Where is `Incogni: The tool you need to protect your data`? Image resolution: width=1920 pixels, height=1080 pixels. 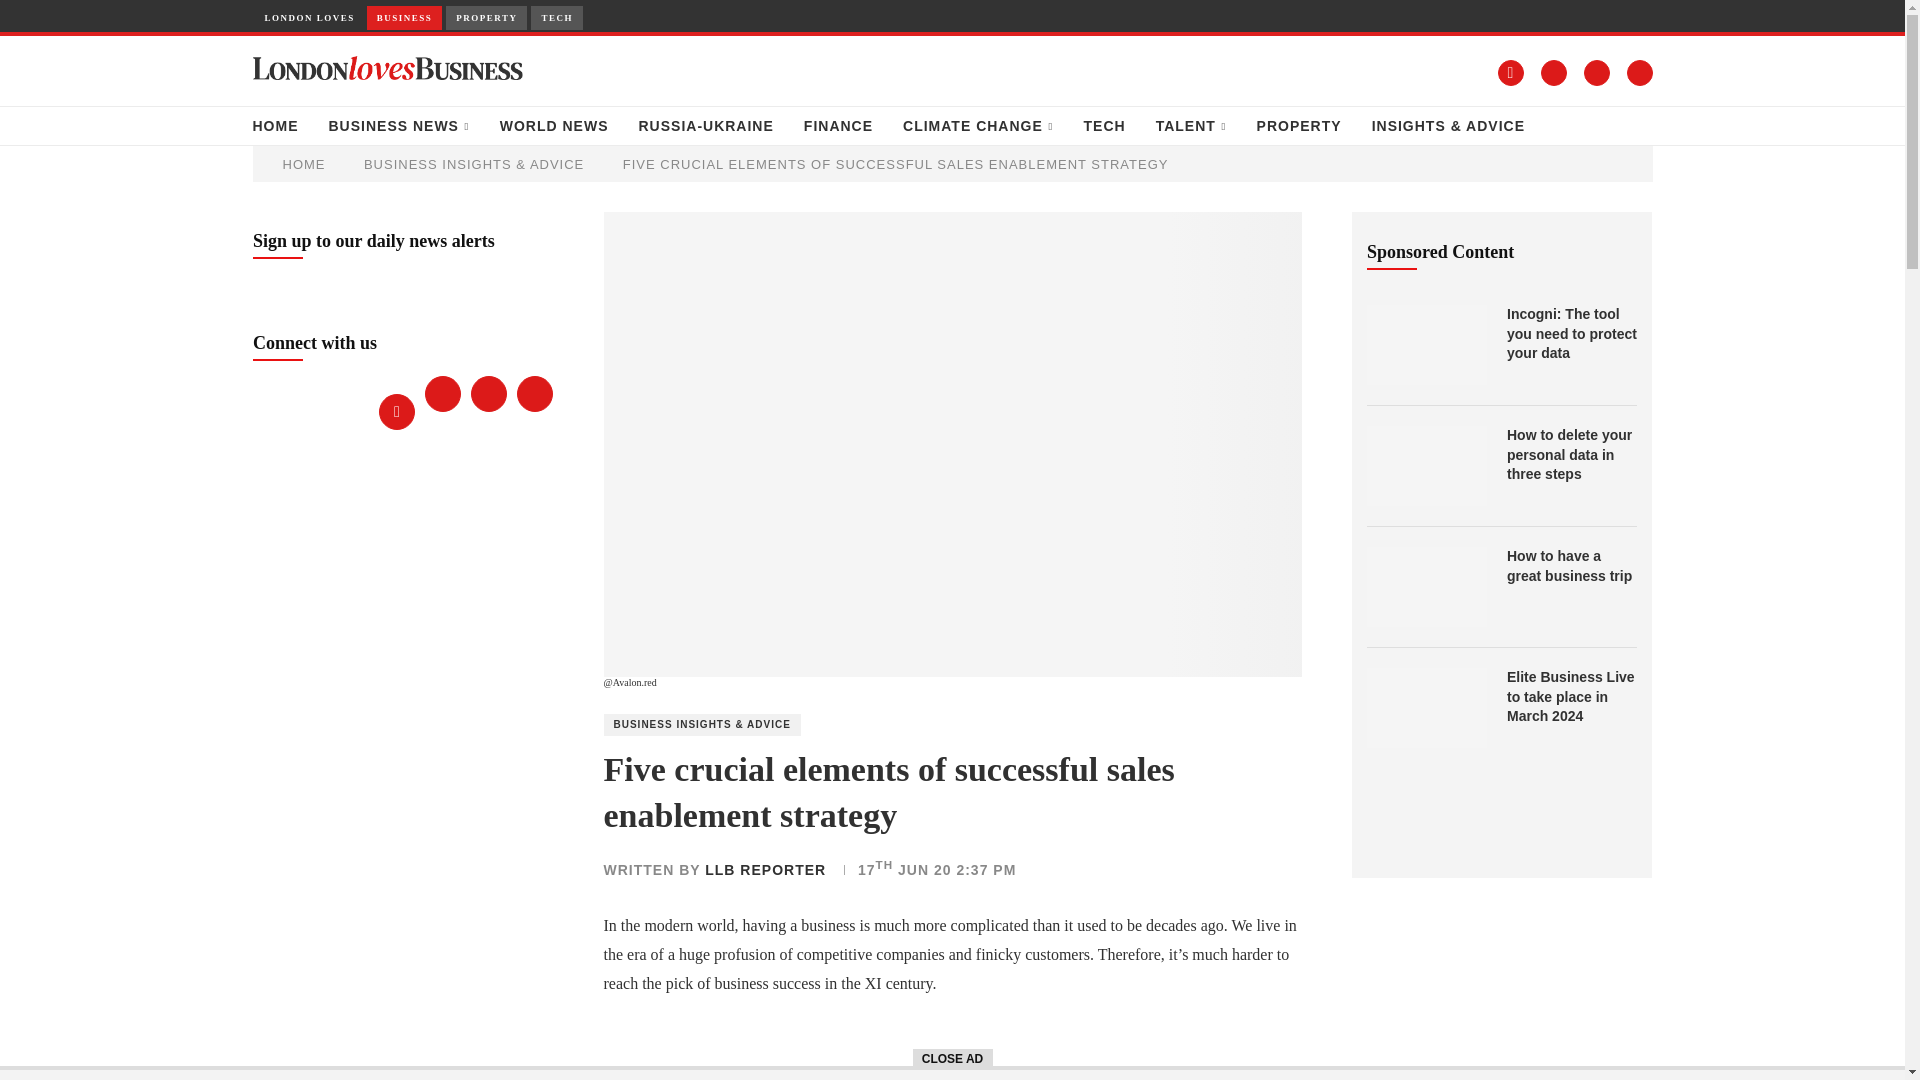 Incogni: The tool you need to protect your data is located at coordinates (1426, 344).